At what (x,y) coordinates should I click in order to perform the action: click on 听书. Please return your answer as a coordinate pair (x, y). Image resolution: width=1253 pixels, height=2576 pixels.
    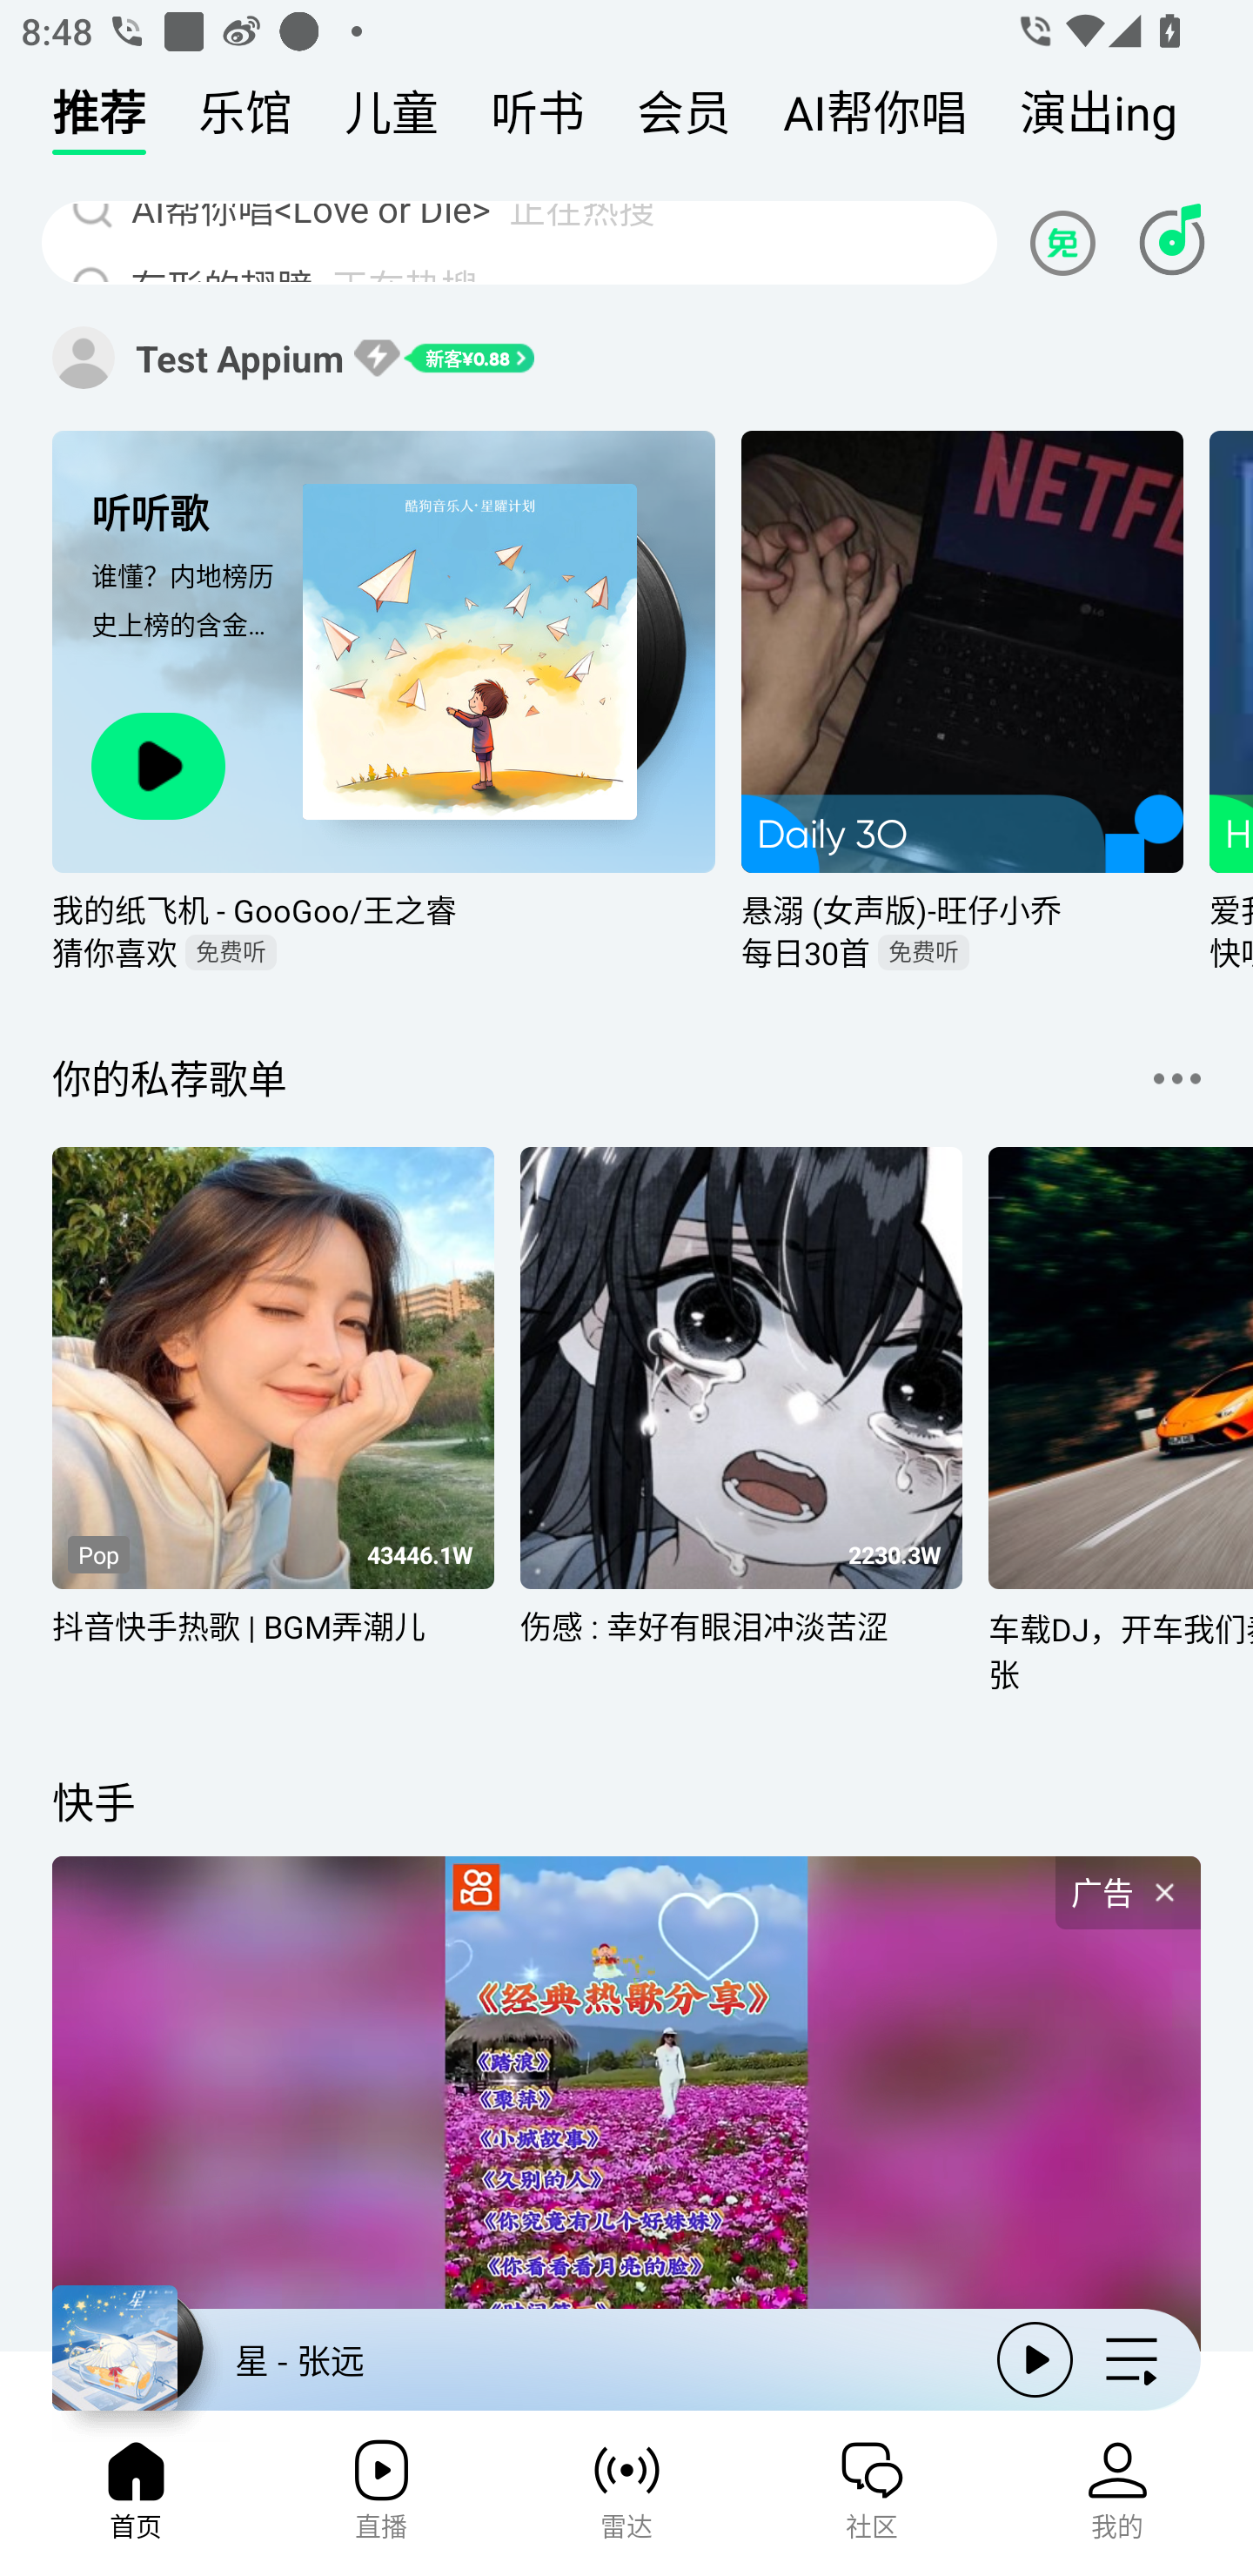
    Looking at the image, I should click on (538, 120).